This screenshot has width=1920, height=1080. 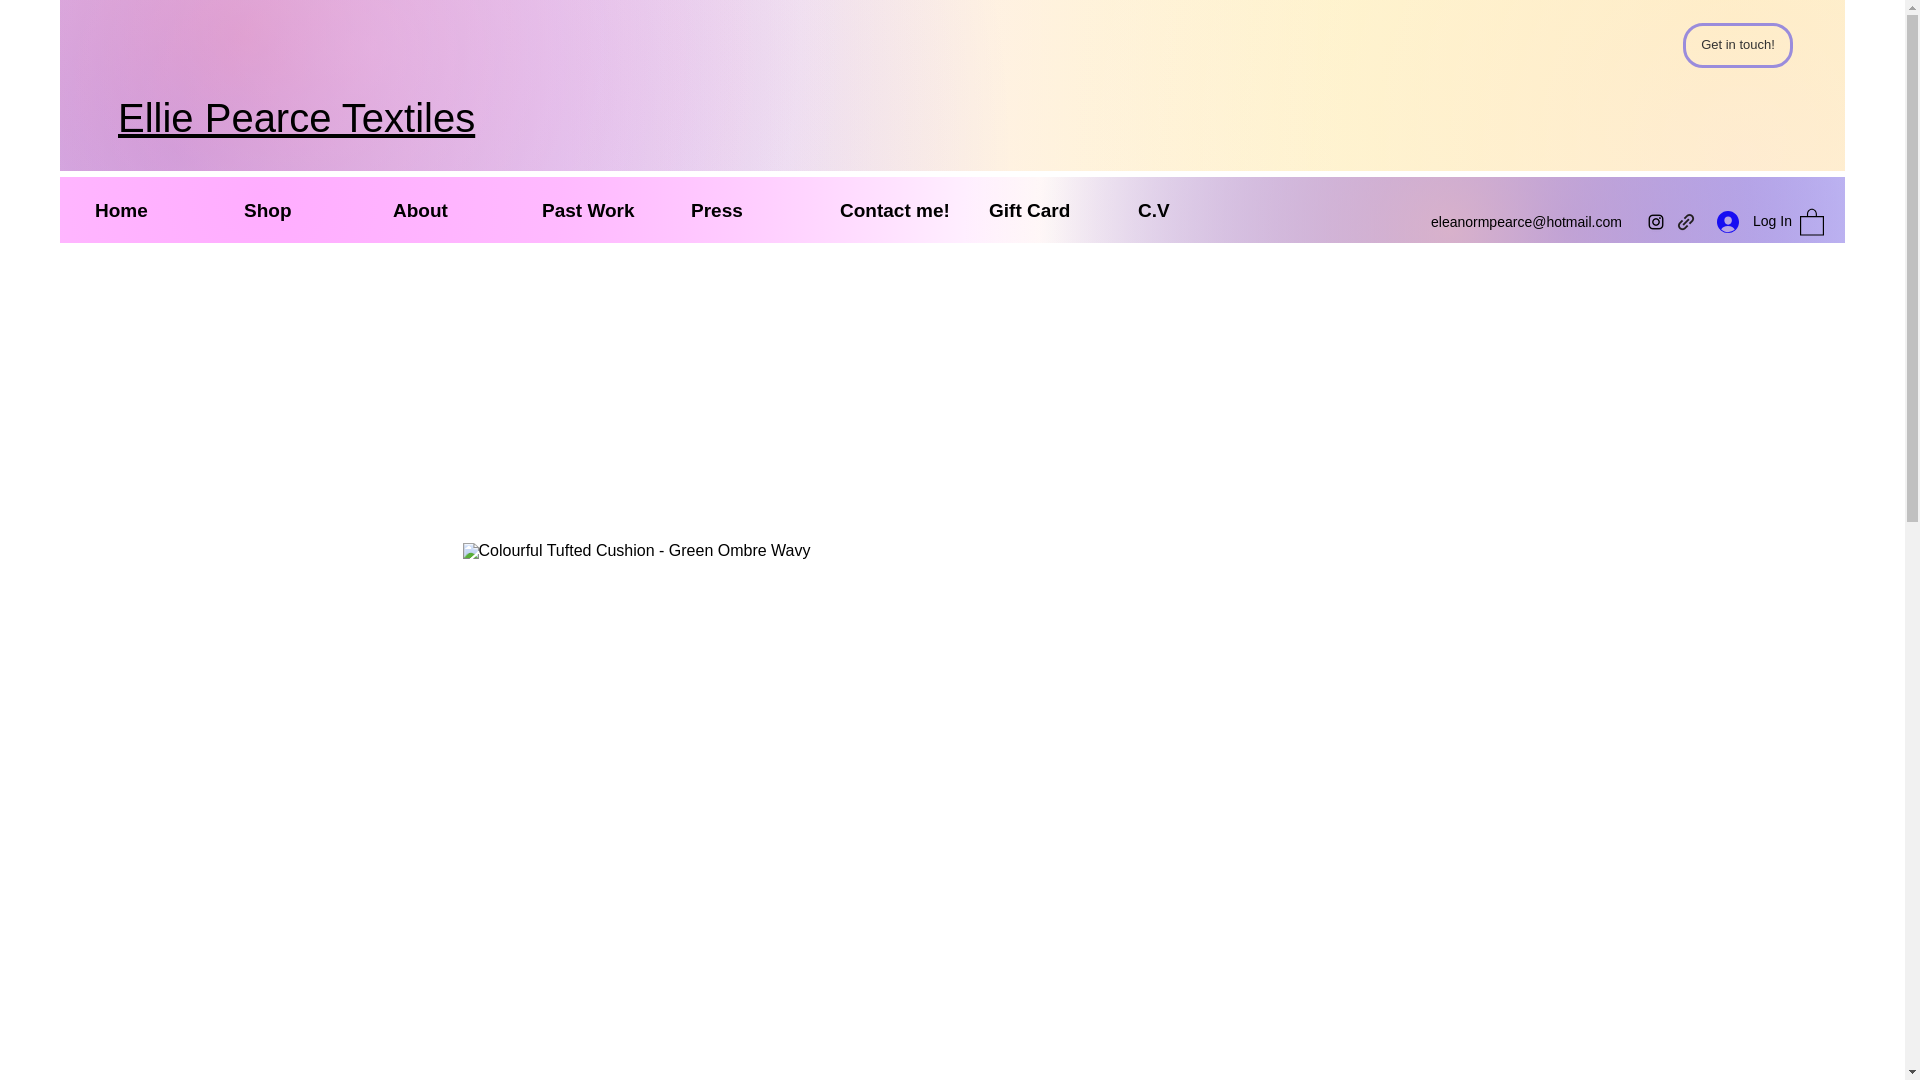 I want to click on About, so click(x=452, y=208).